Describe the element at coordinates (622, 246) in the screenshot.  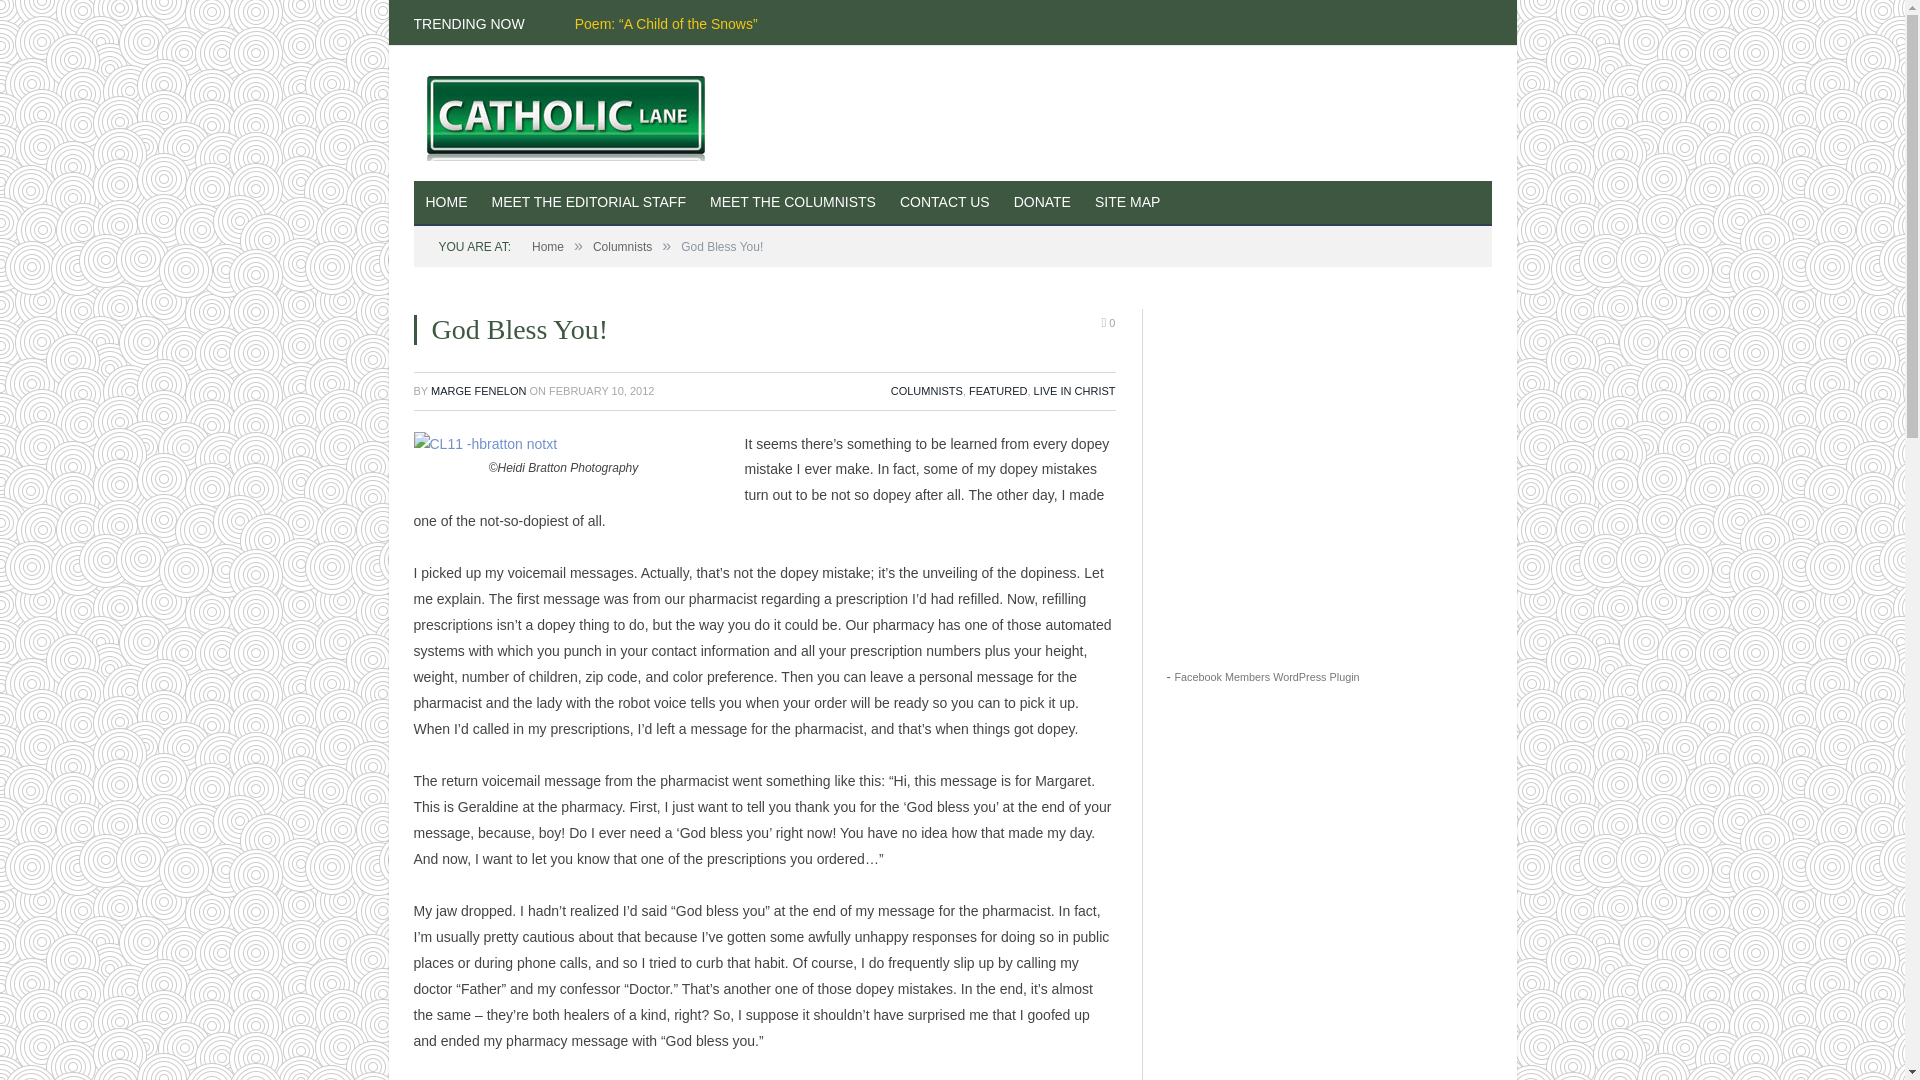
I see `Columnists` at that location.